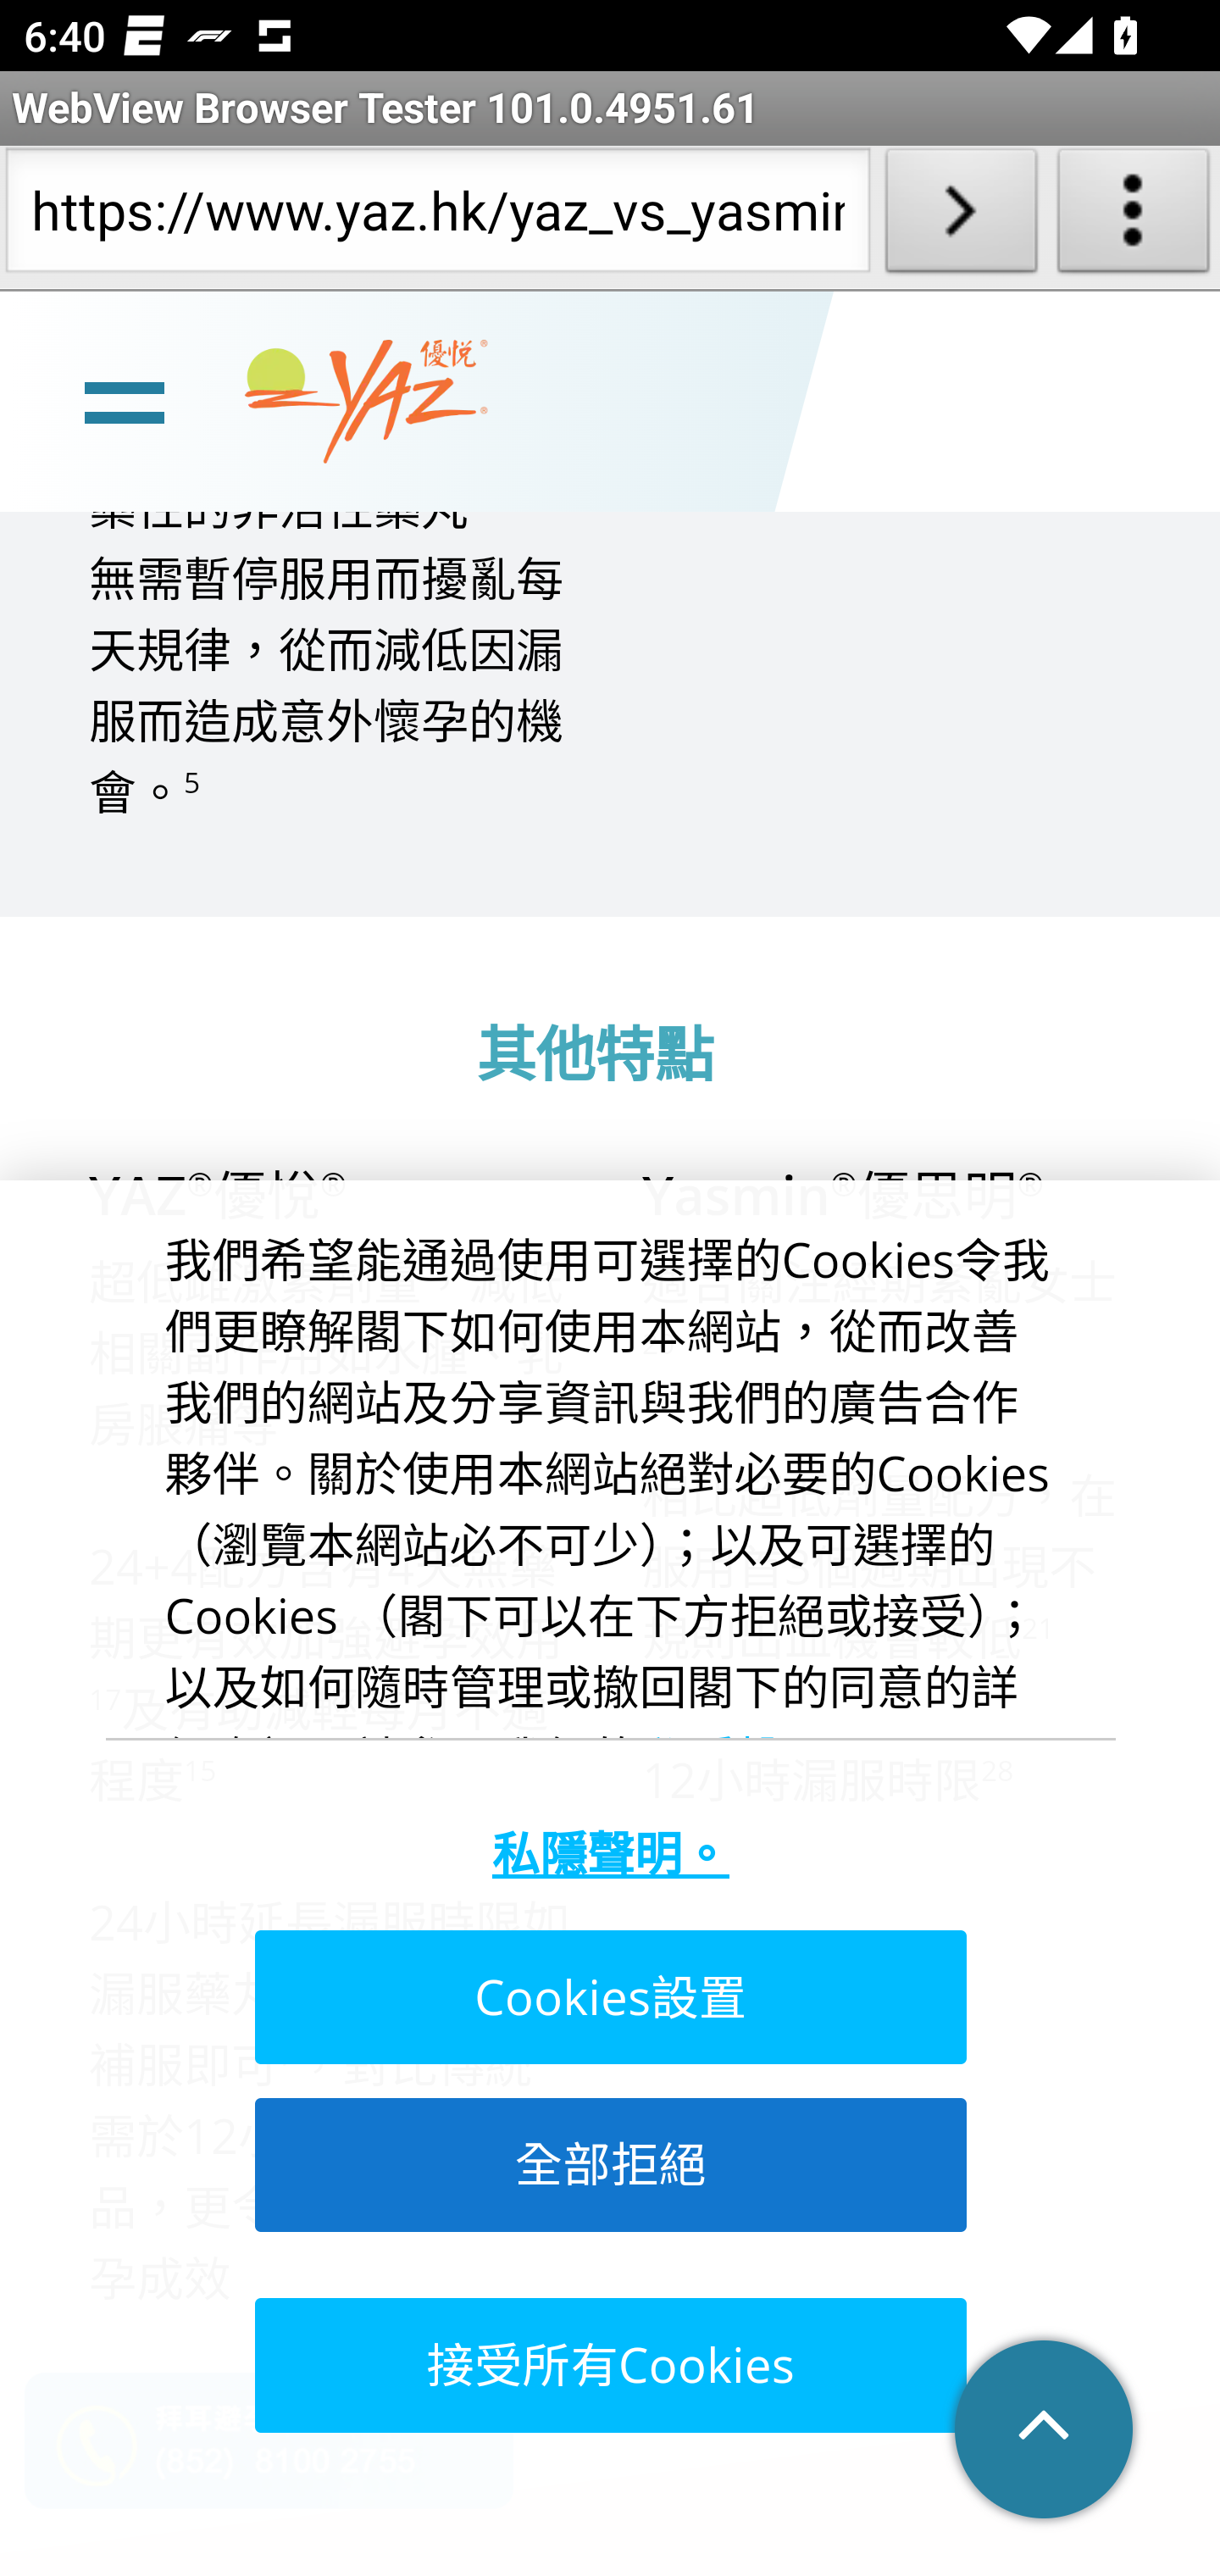 This screenshot has height=2576, width=1220. What do you see at coordinates (366, 403) in the screenshot?
I see `www.yaz` at bounding box center [366, 403].